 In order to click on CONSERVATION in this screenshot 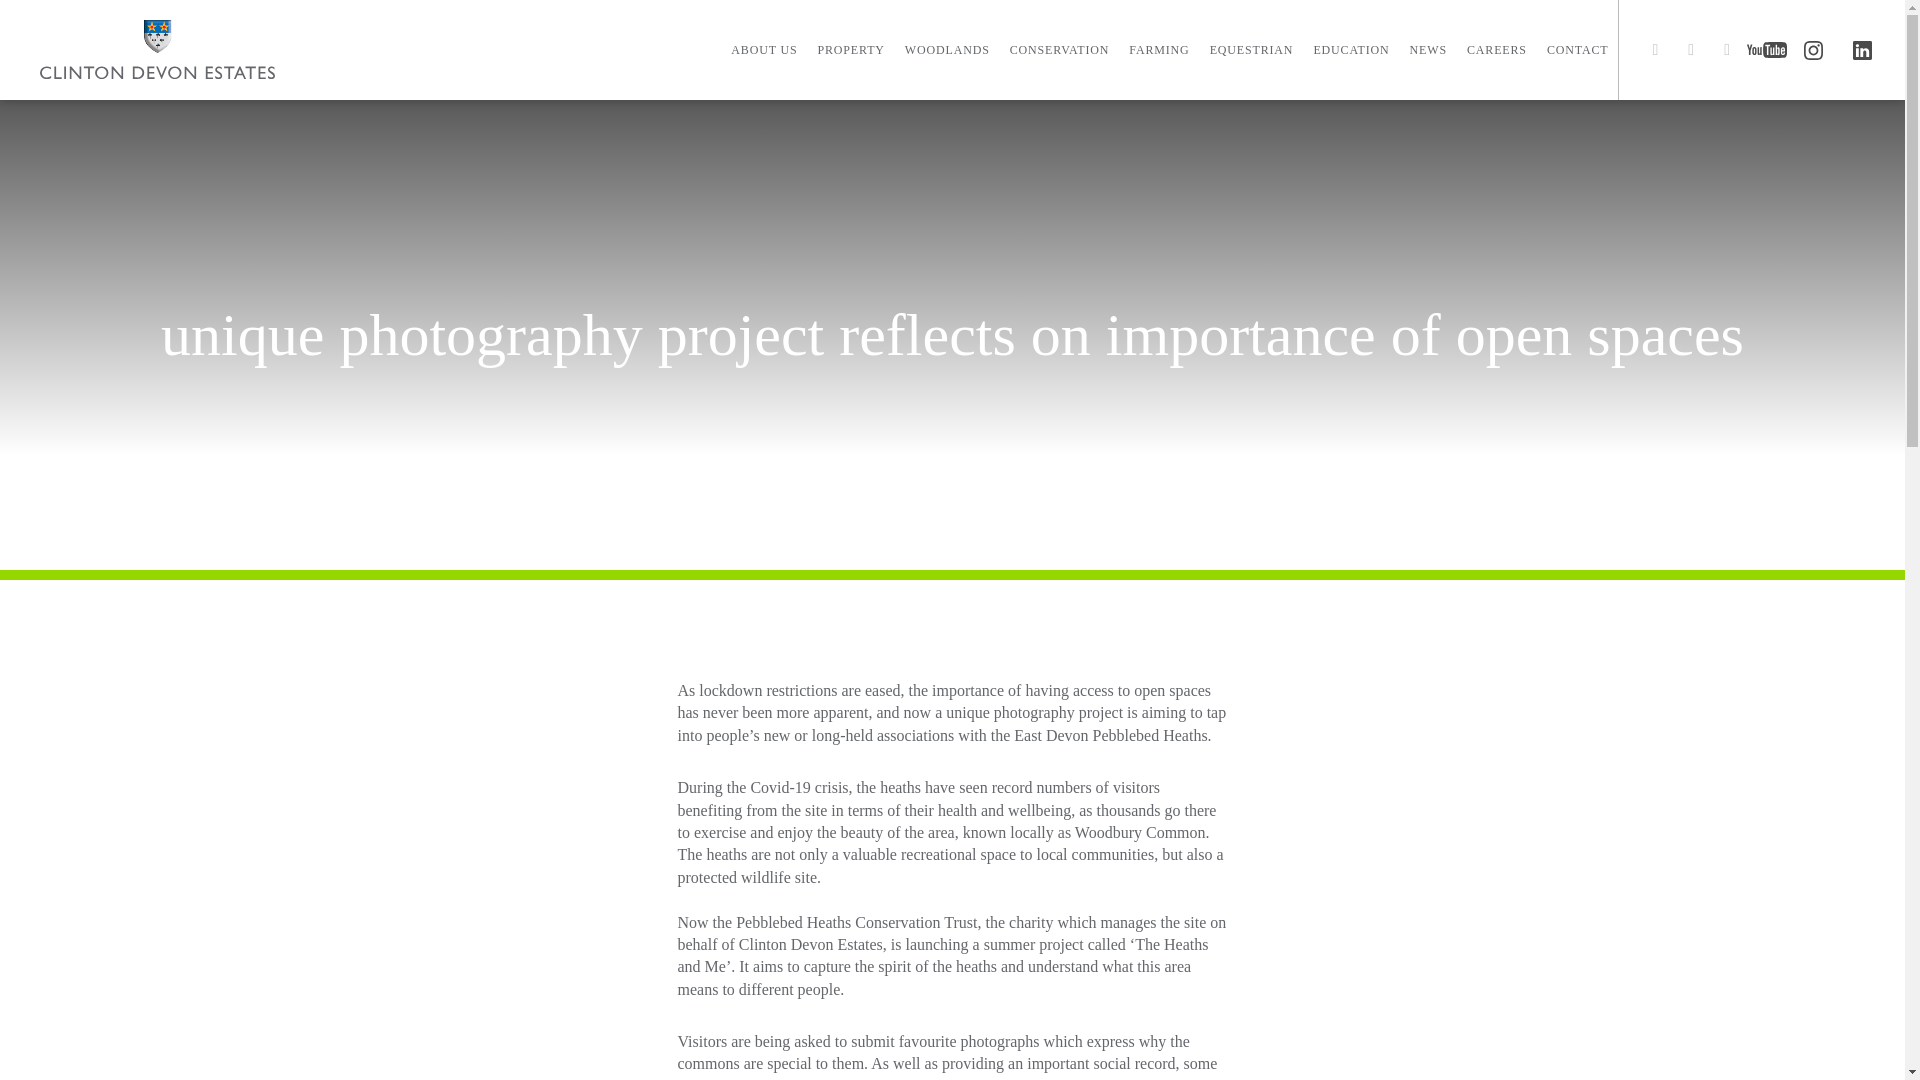, I will do `click(1060, 50)`.